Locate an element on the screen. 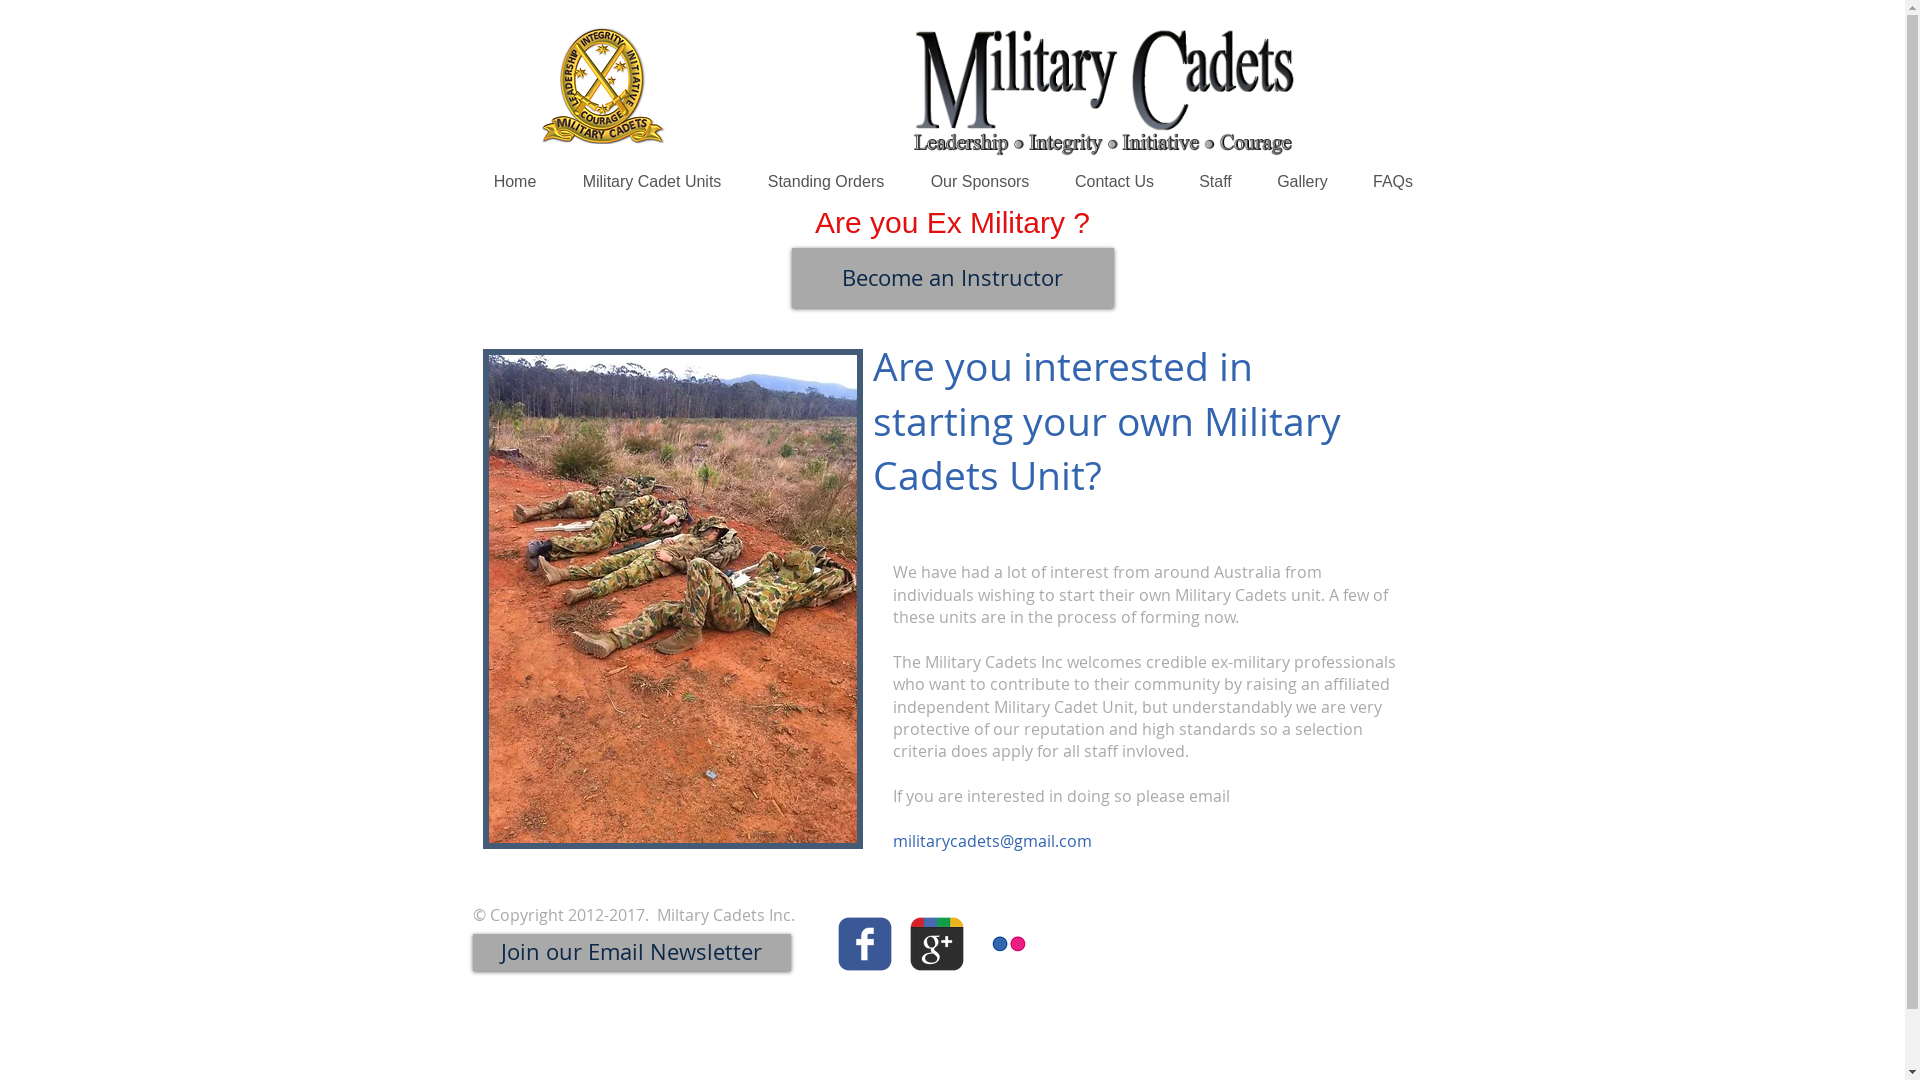 The height and width of the screenshot is (1080, 1920). Twitter Follow is located at coordinates (1274, 966).